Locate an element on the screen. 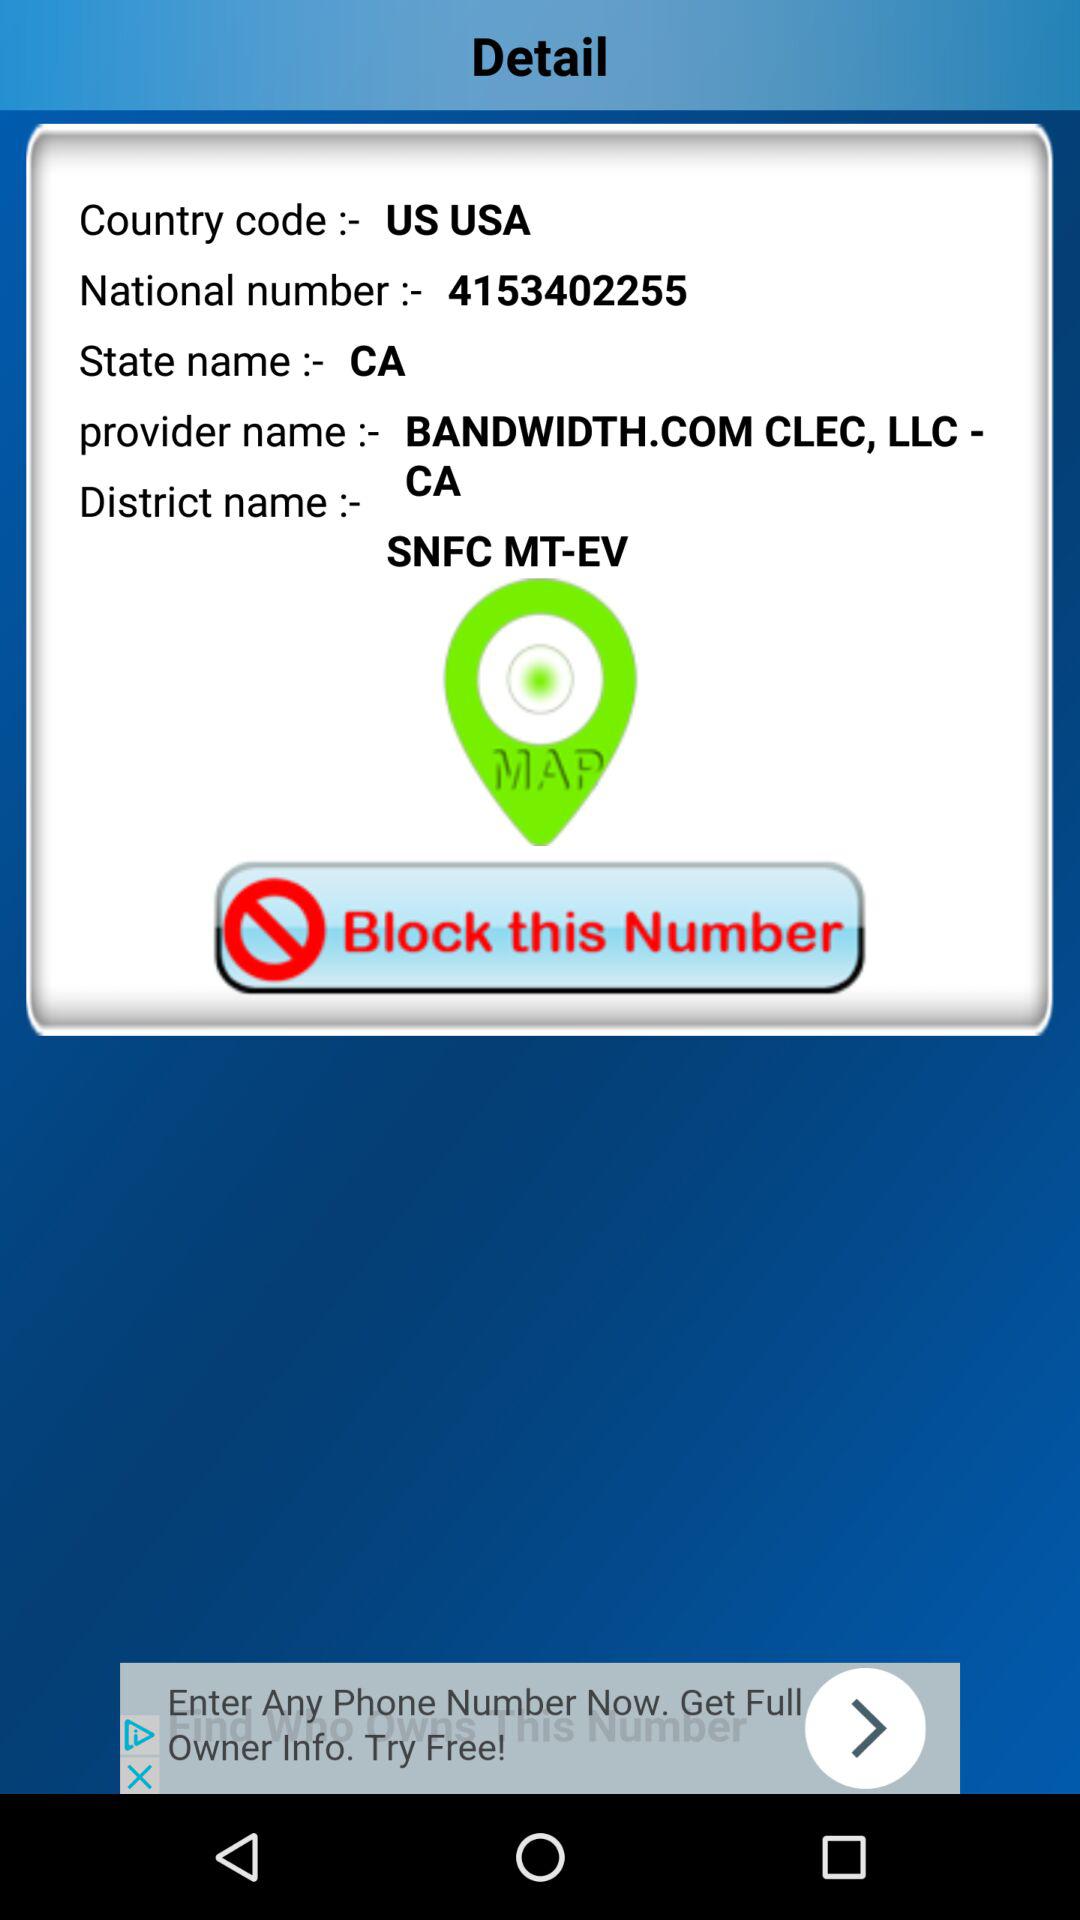 The height and width of the screenshot is (1920, 1080). open map is located at coordinates (540, 712).